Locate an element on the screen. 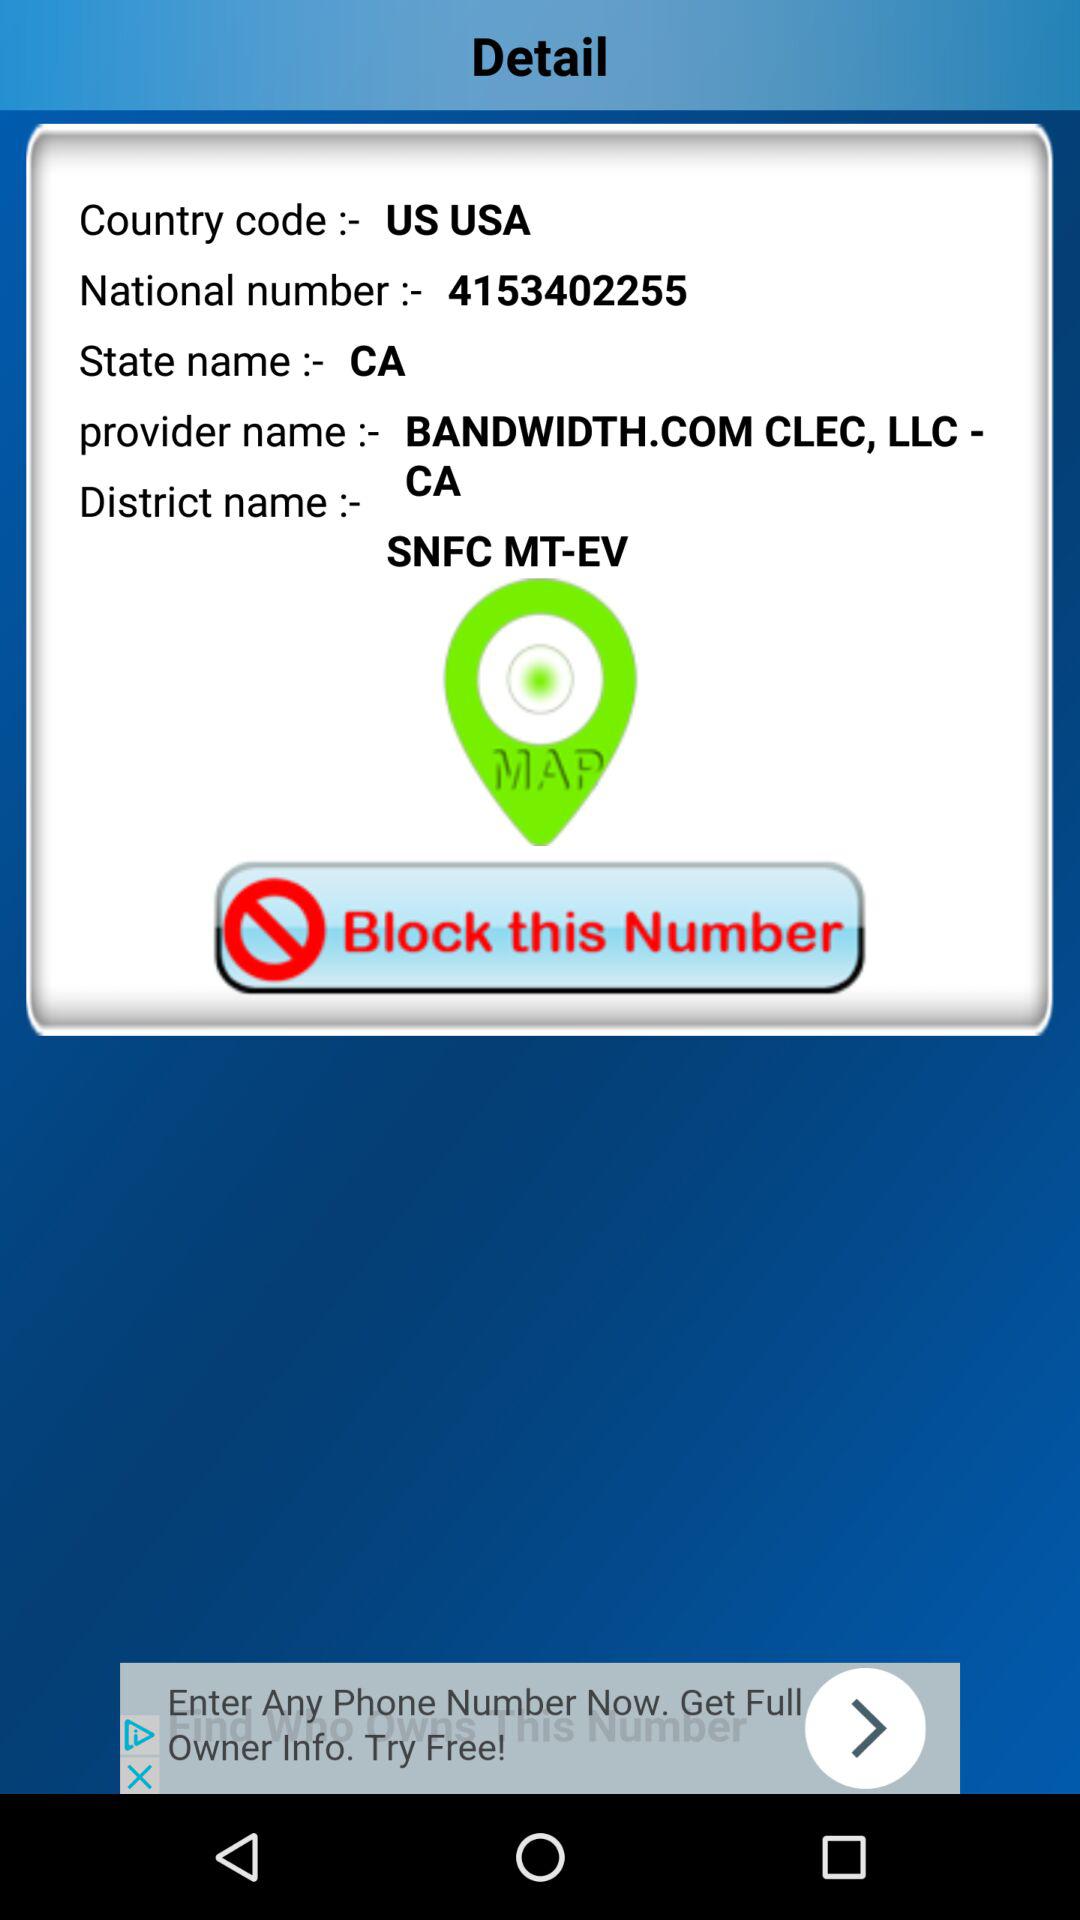 The height and width of the screenshot is (1920, 1080). open map is located at coordinates (540, 712).